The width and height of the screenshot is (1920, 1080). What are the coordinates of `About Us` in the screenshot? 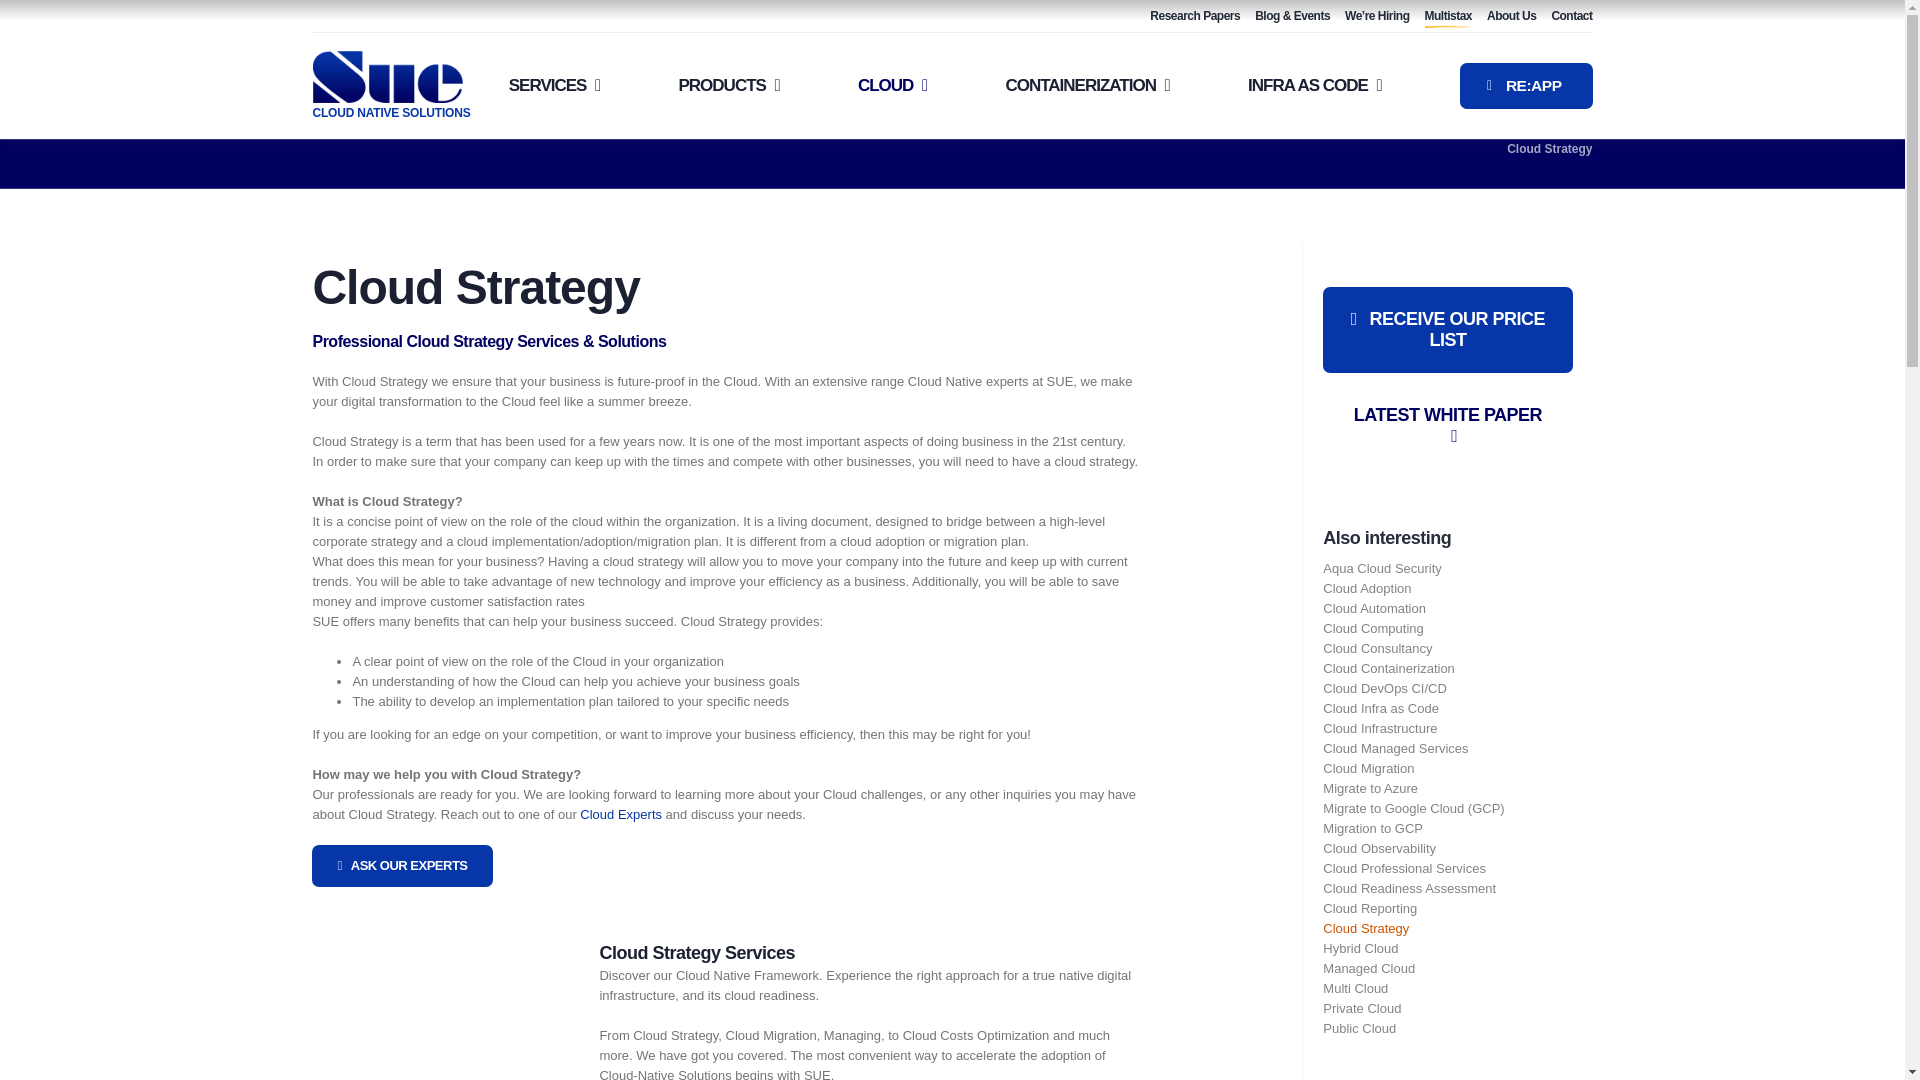 It's located at (1511, 17).